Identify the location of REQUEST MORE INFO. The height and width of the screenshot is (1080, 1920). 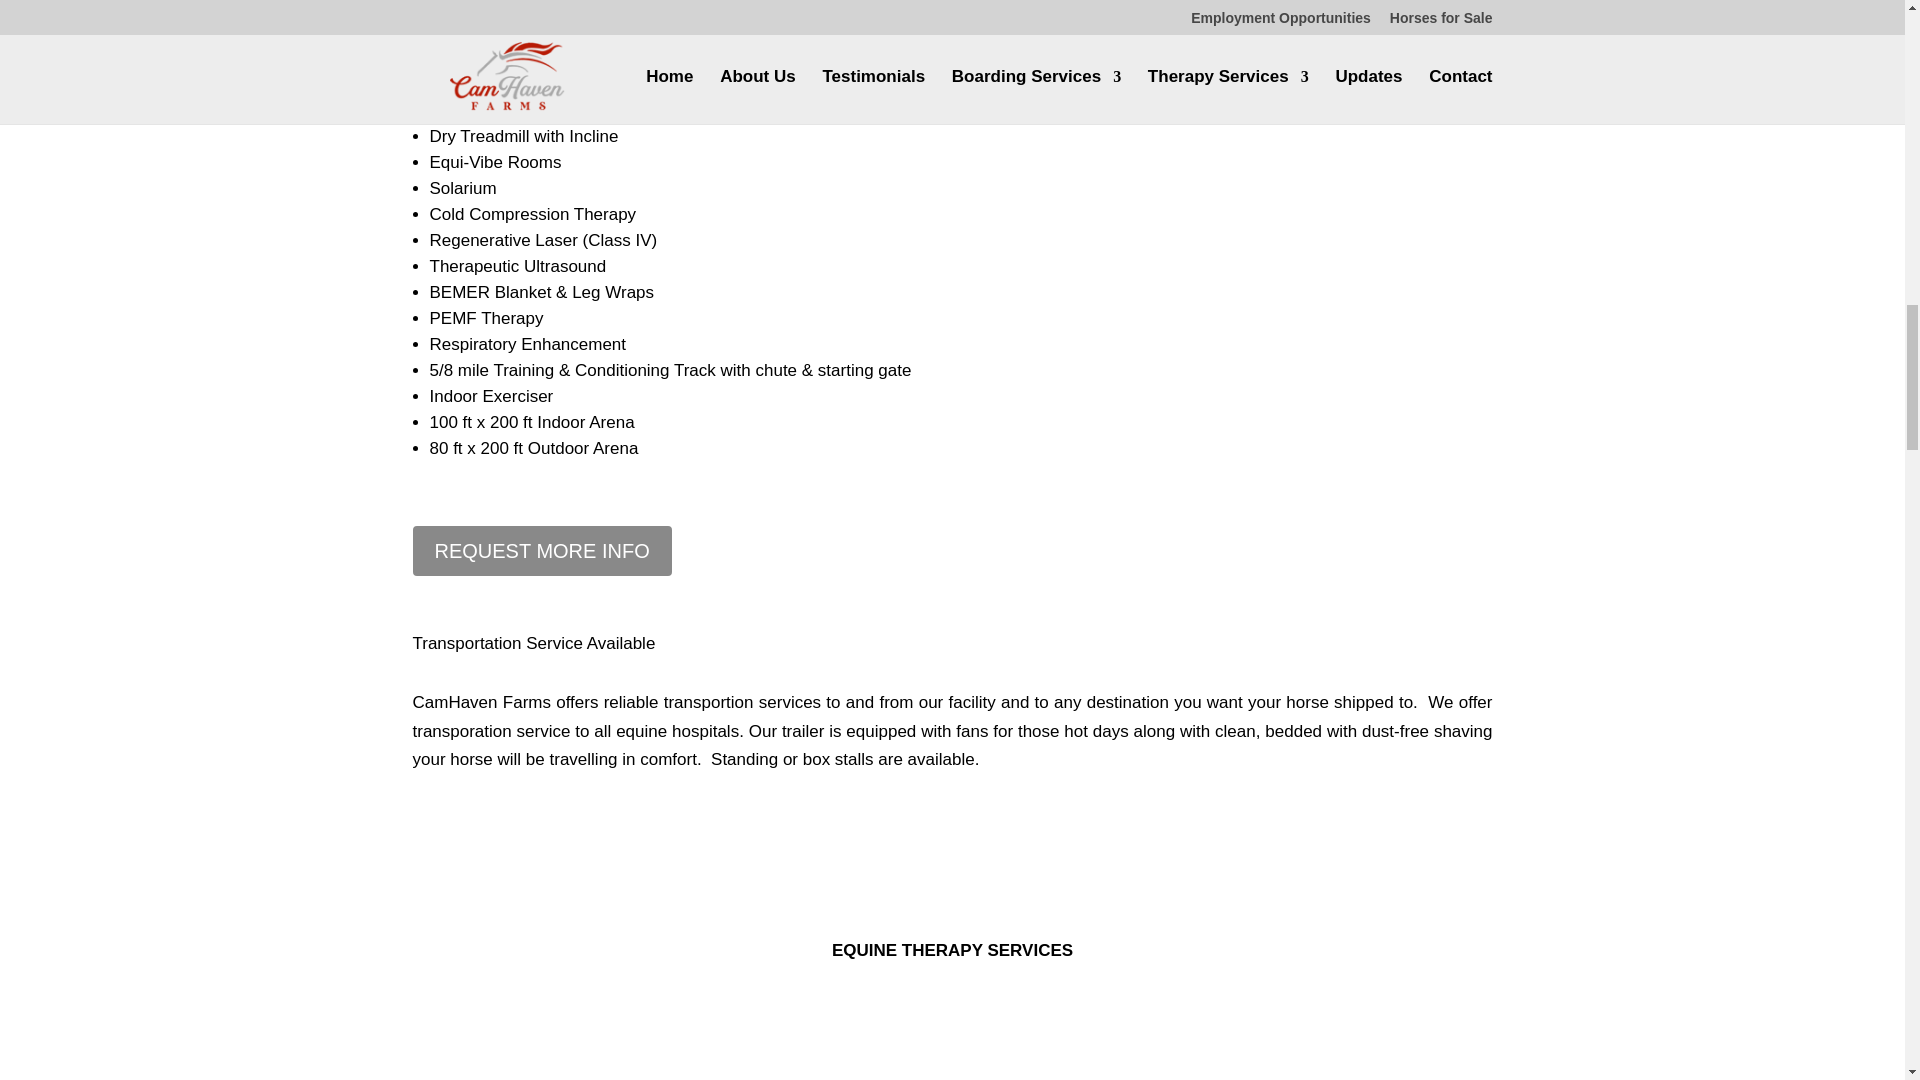
(541, 550).